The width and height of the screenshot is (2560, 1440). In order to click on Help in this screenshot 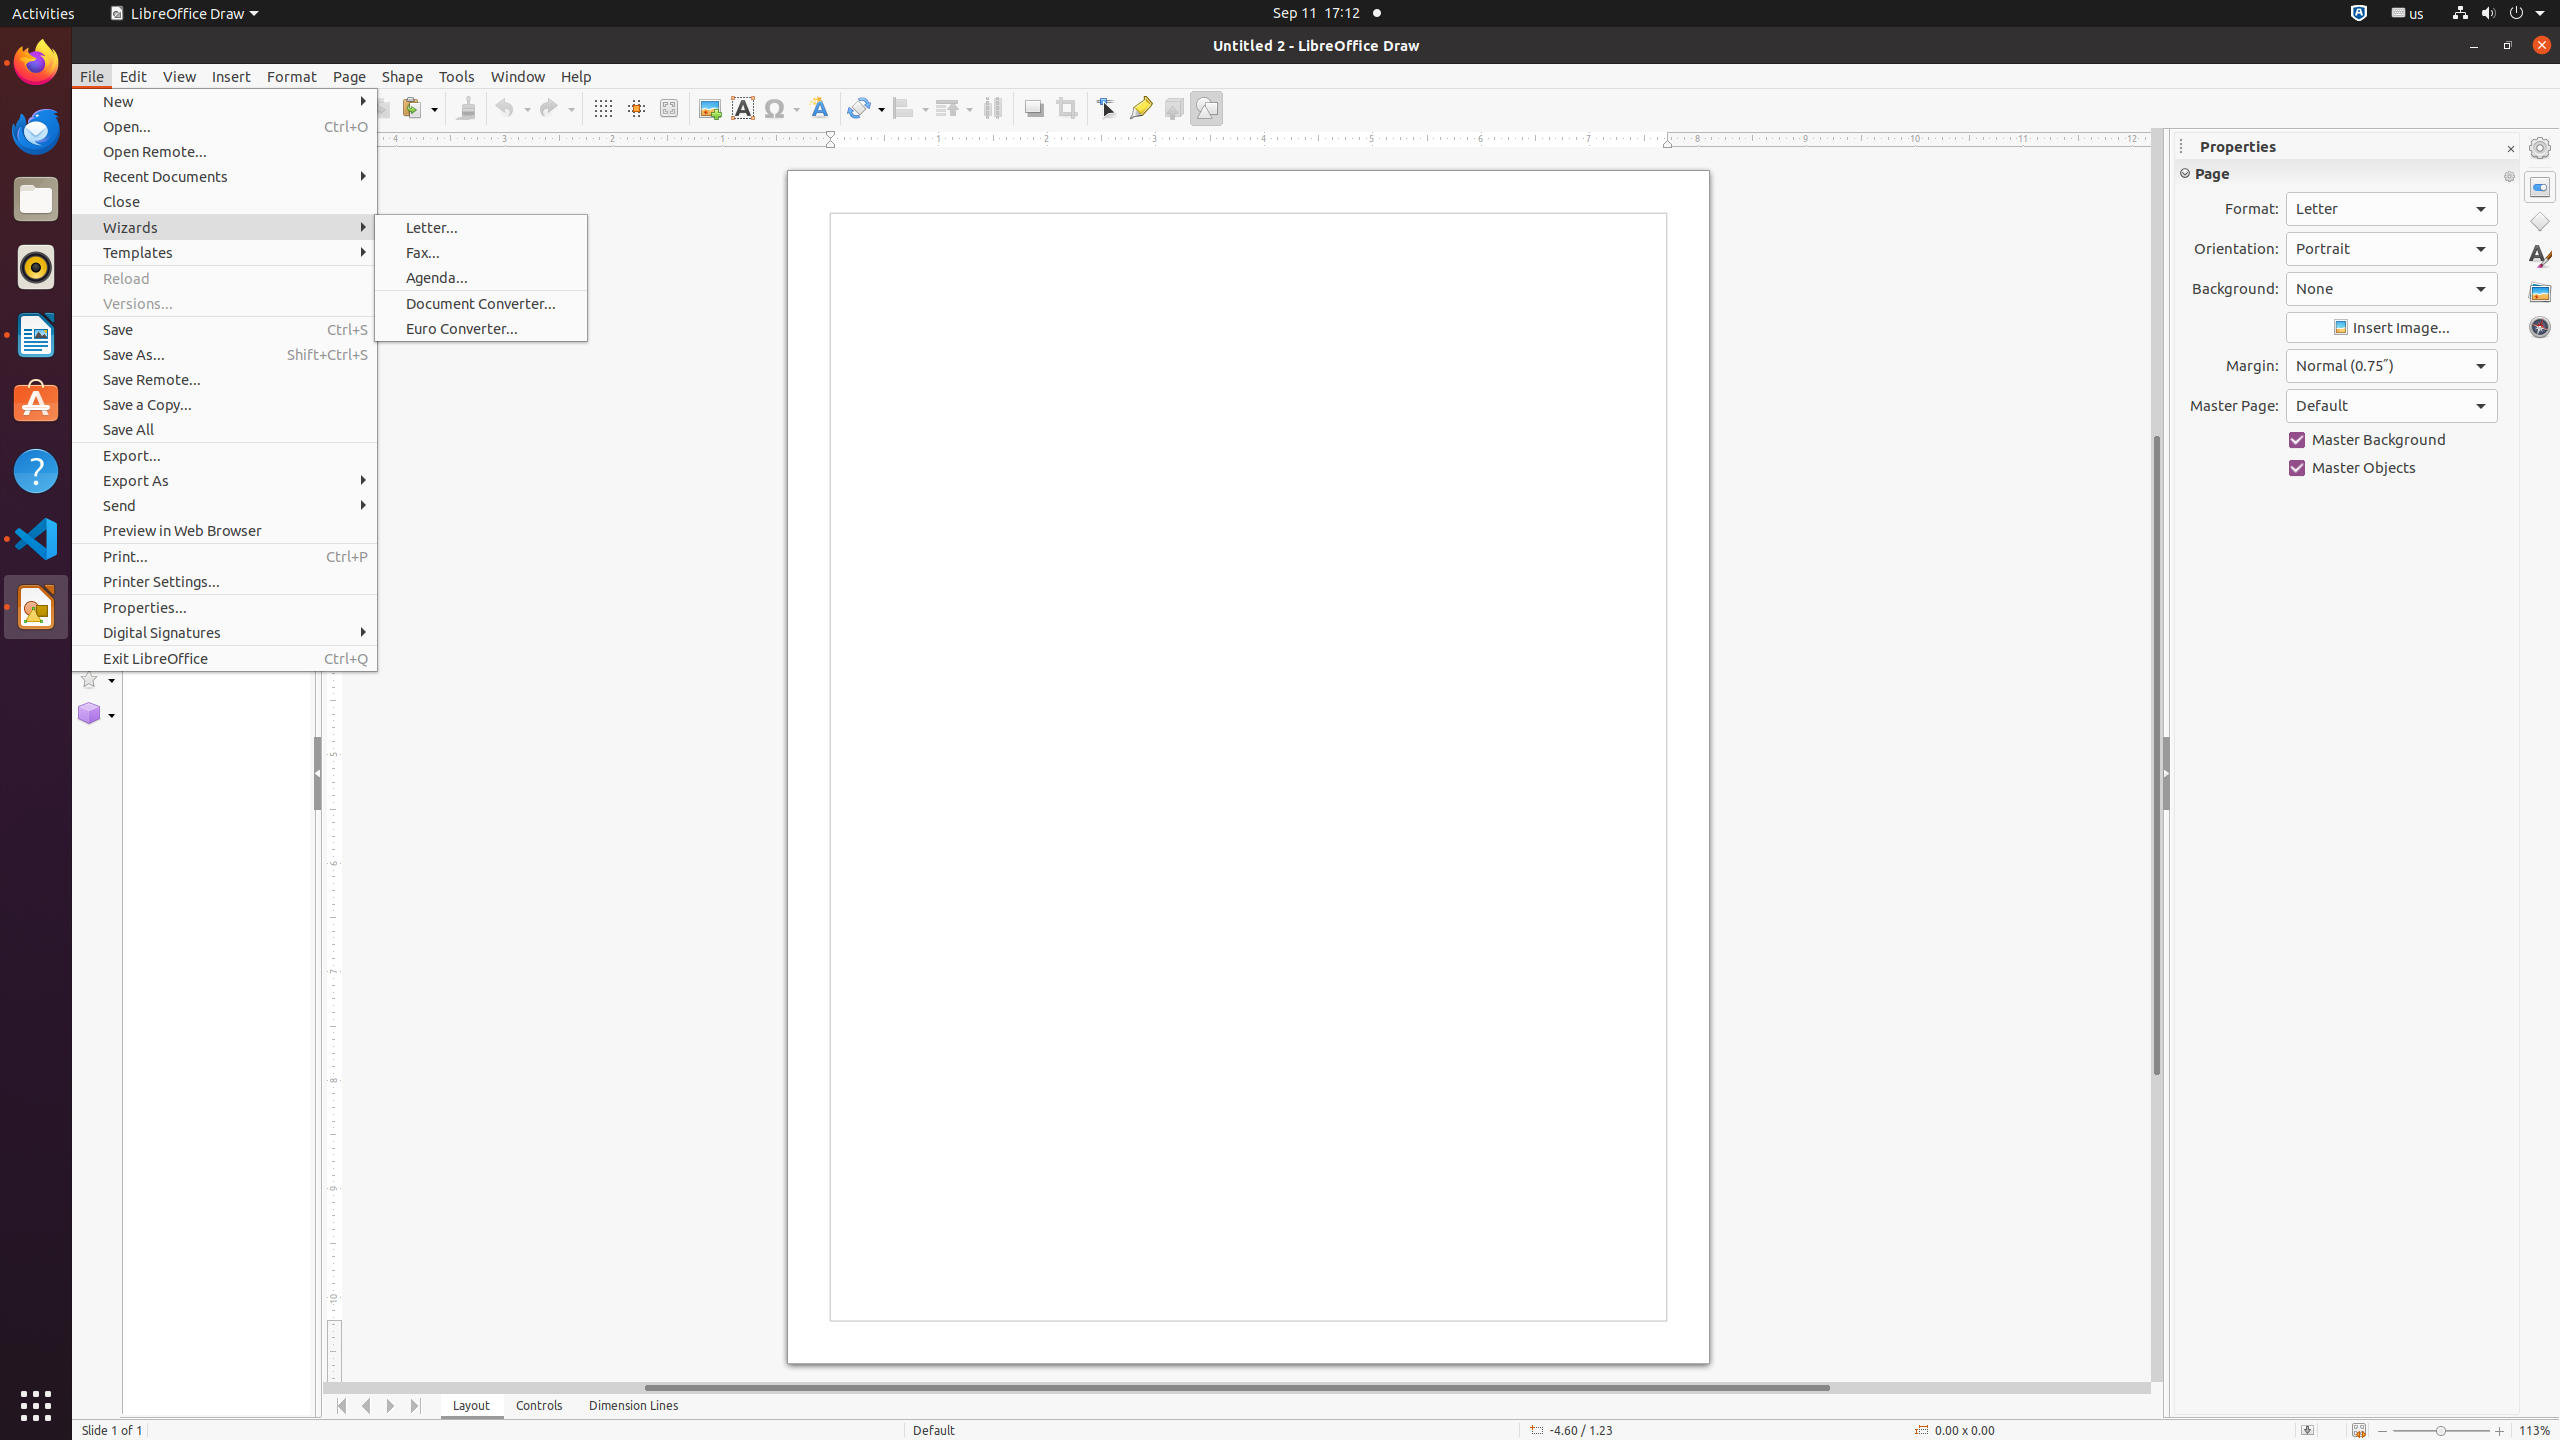, I will do `click(576, 76)`.